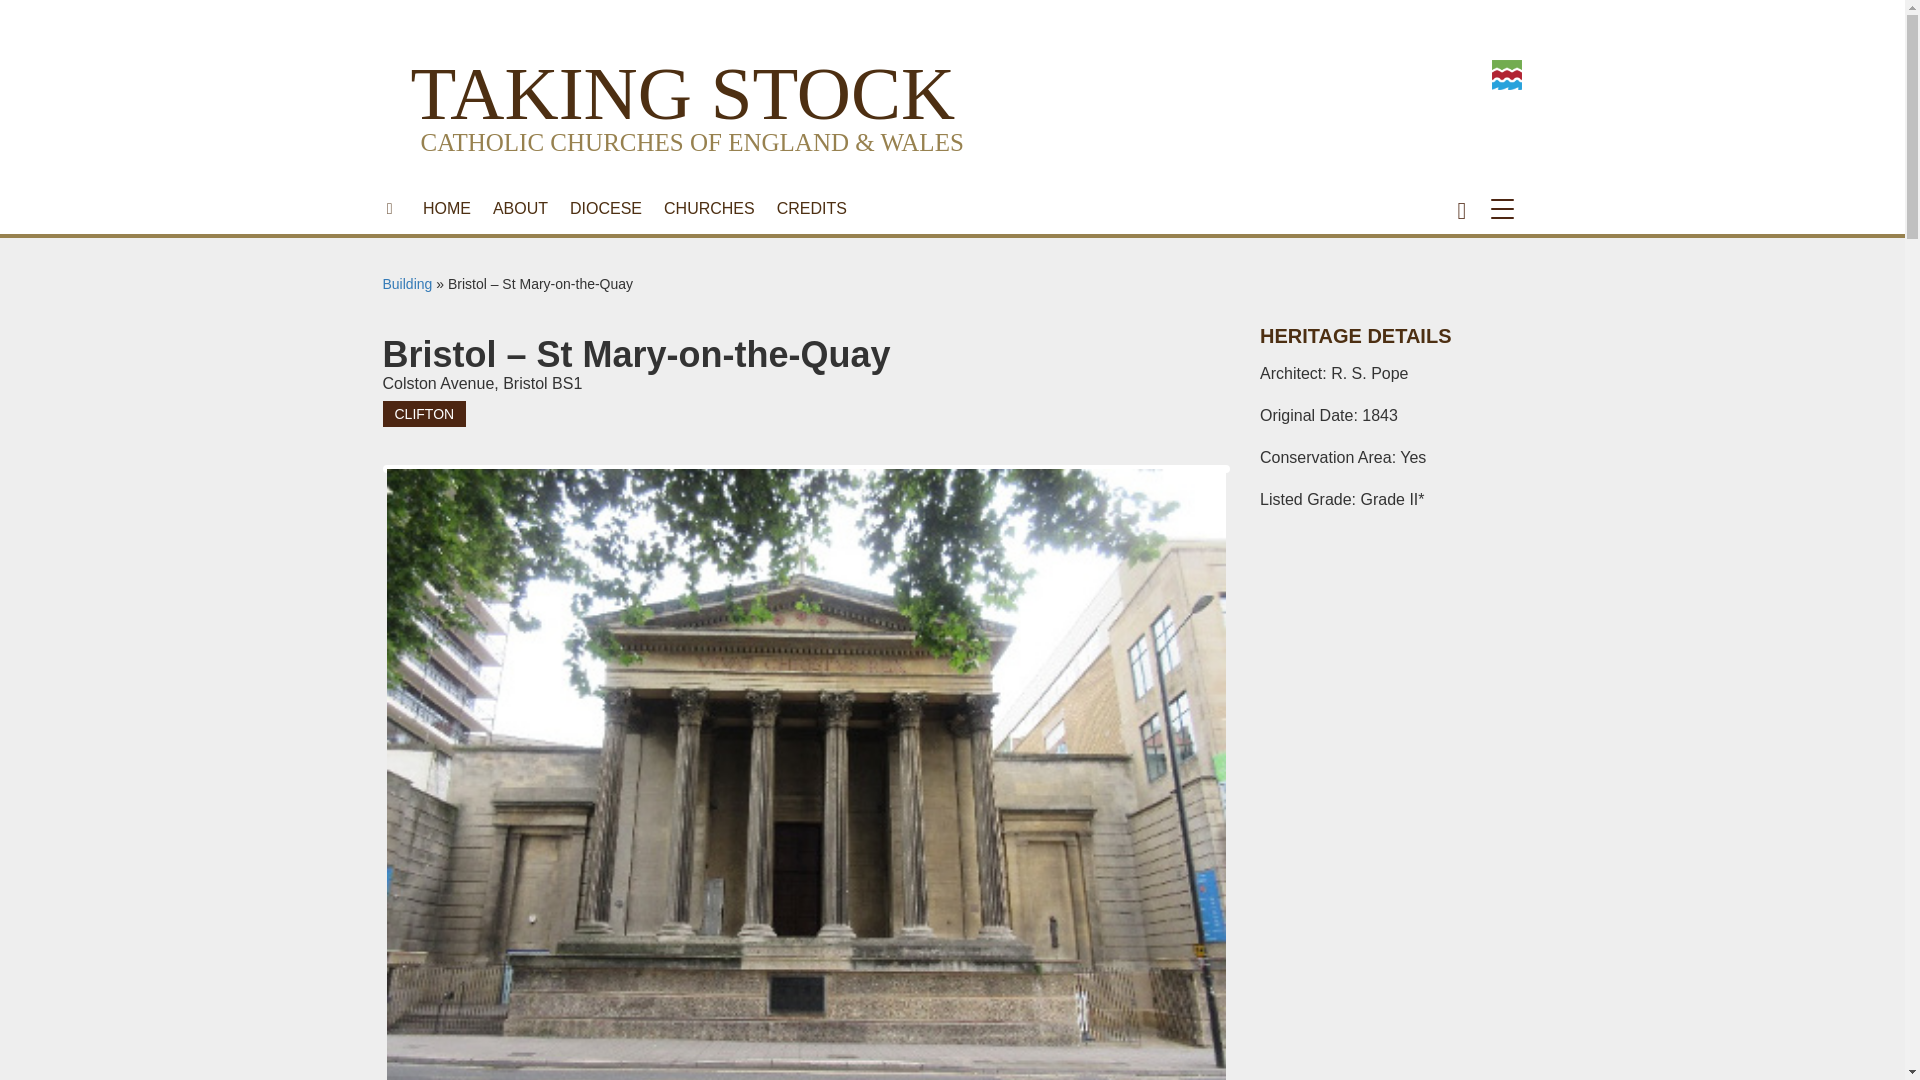 This screenshot has height=1080, width=1920. I want to click on ABOUT, so click(520, 208).